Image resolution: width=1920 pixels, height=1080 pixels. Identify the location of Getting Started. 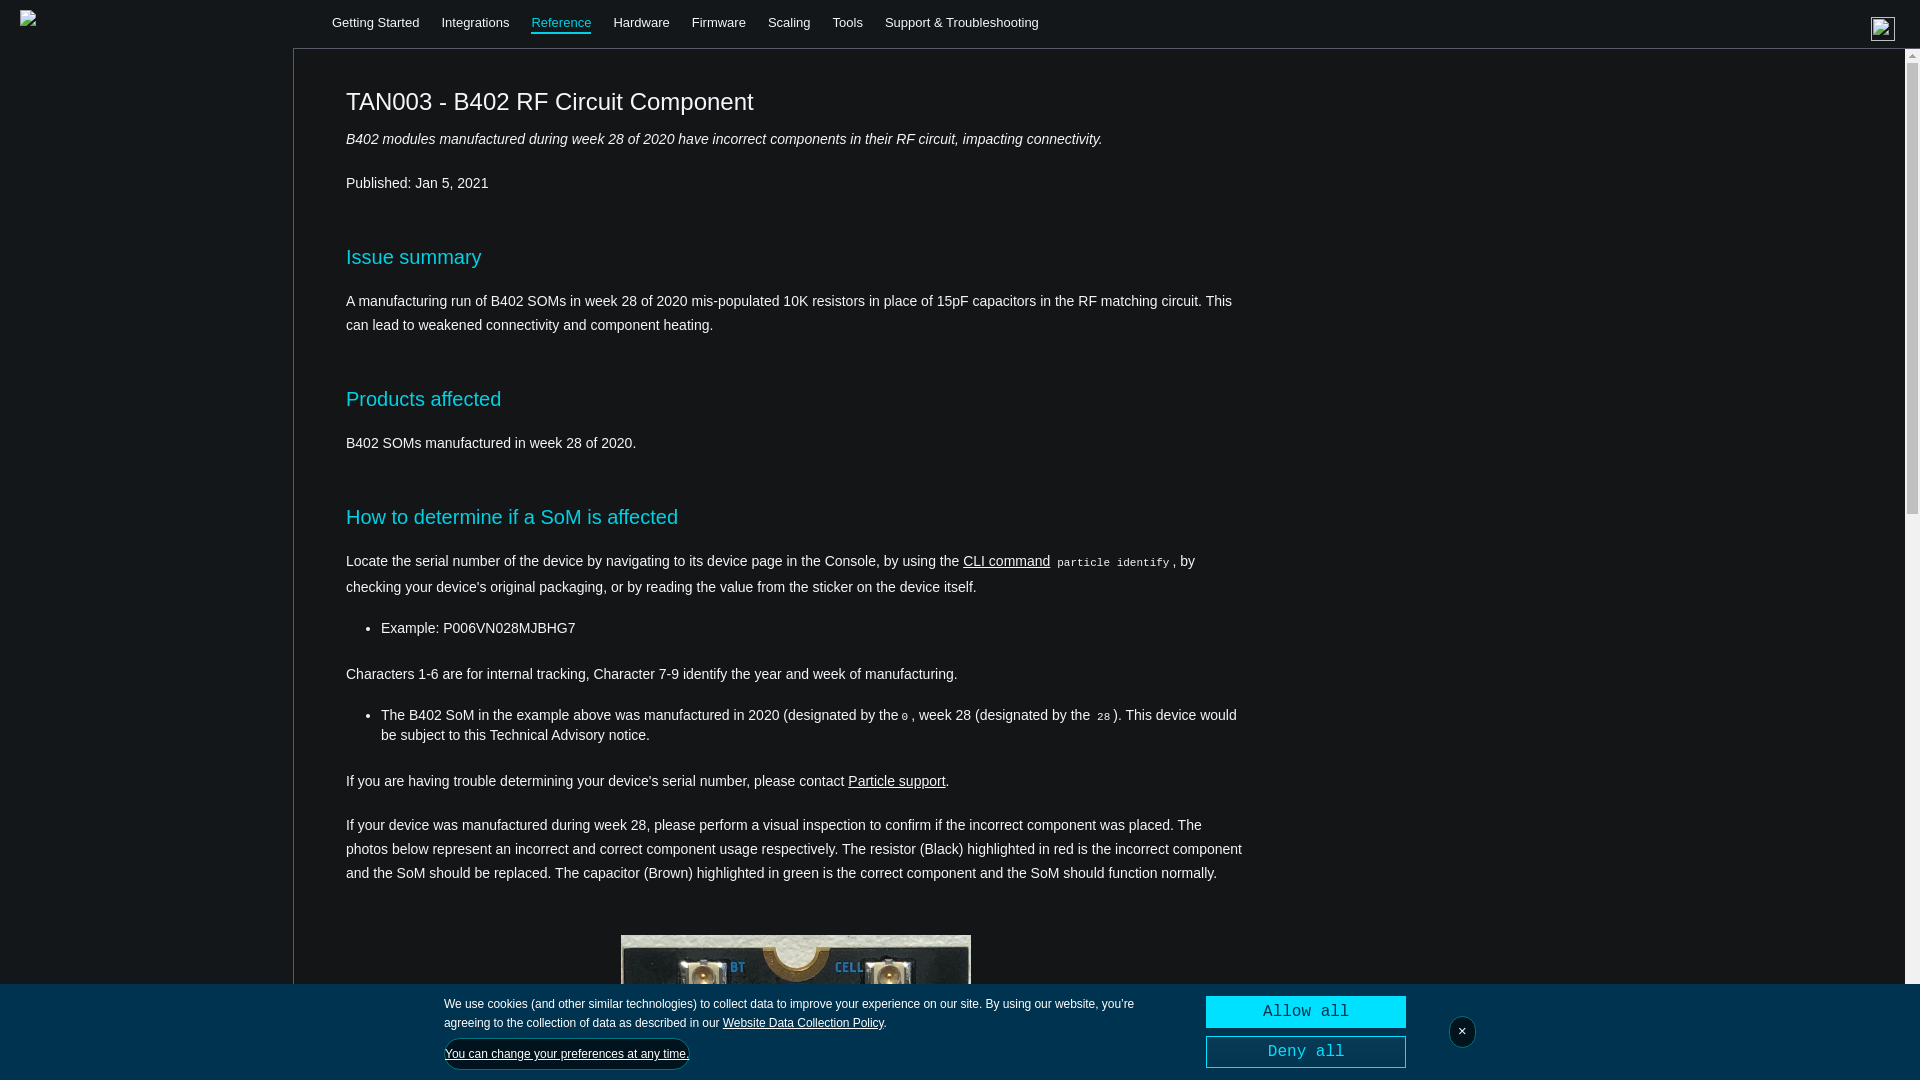
(375, 23).